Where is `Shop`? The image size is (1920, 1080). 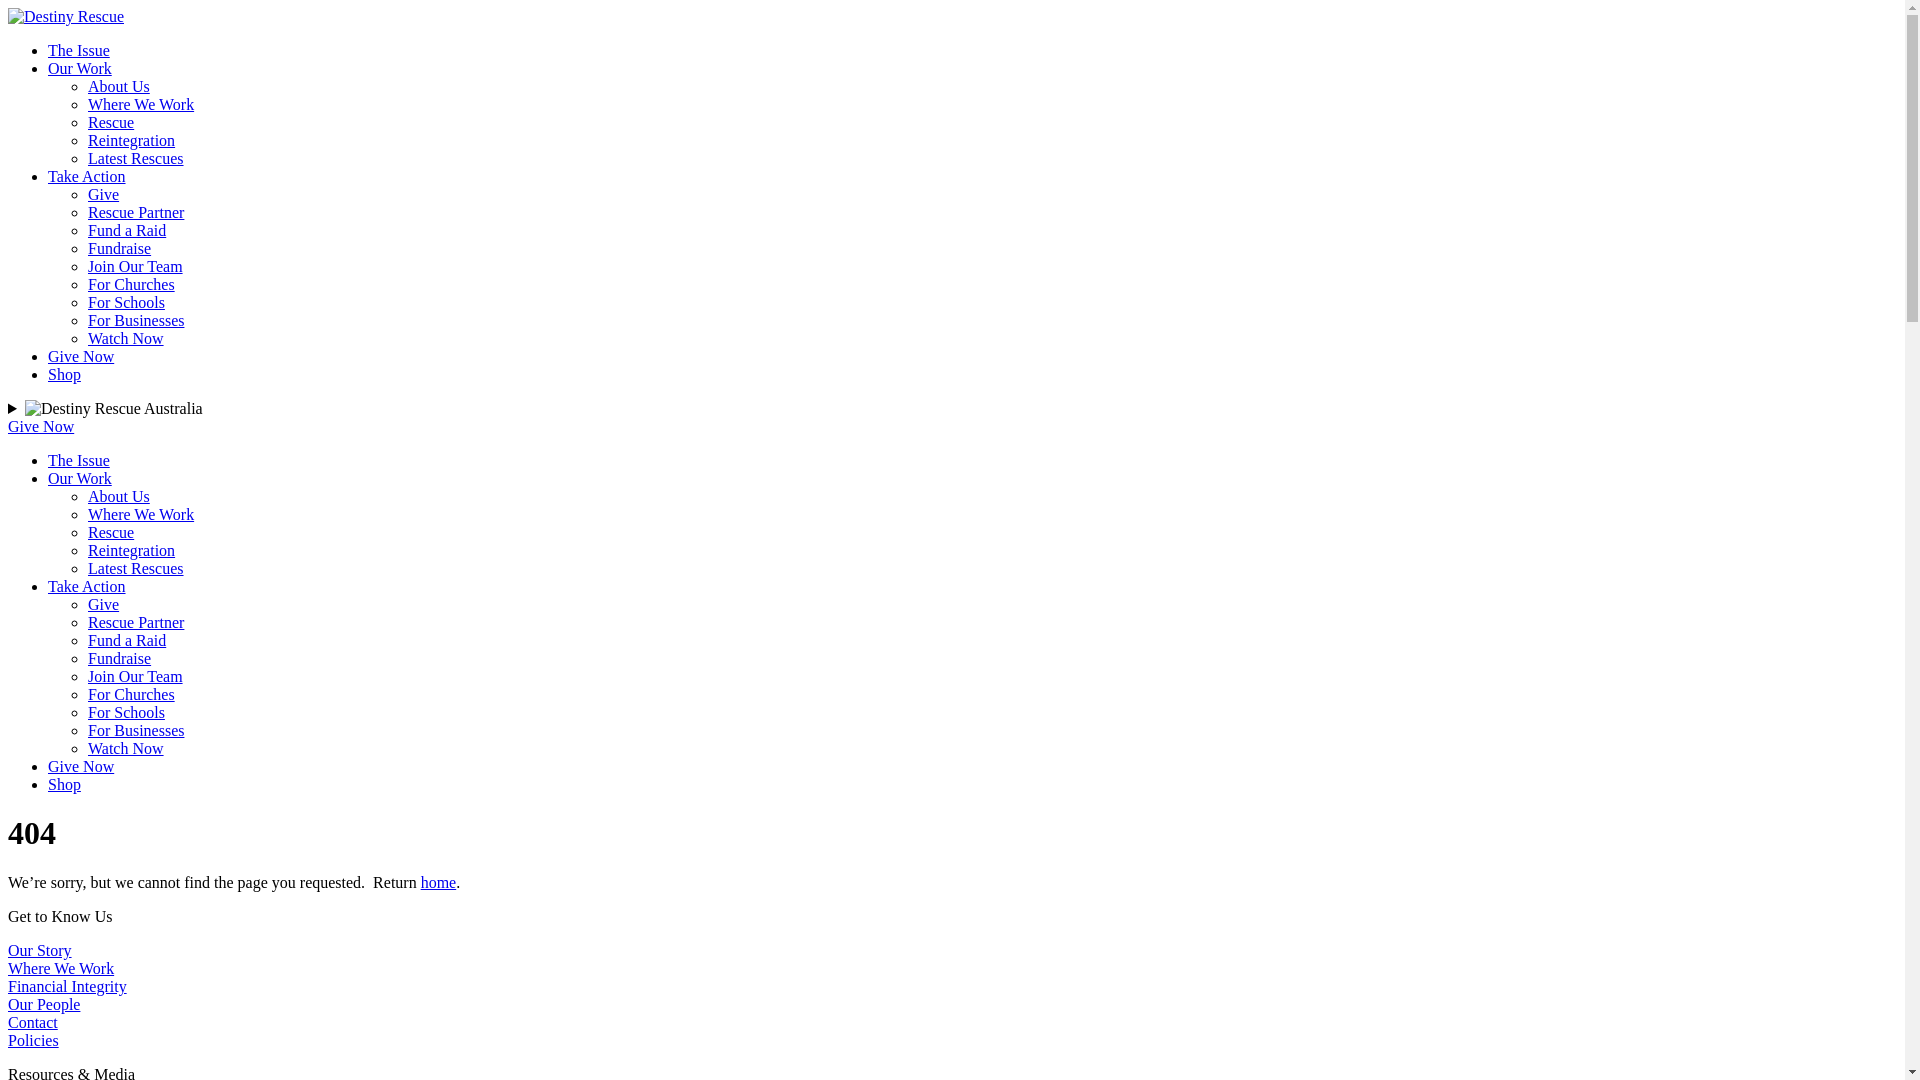 Shop is located at coordinates (64, 374).